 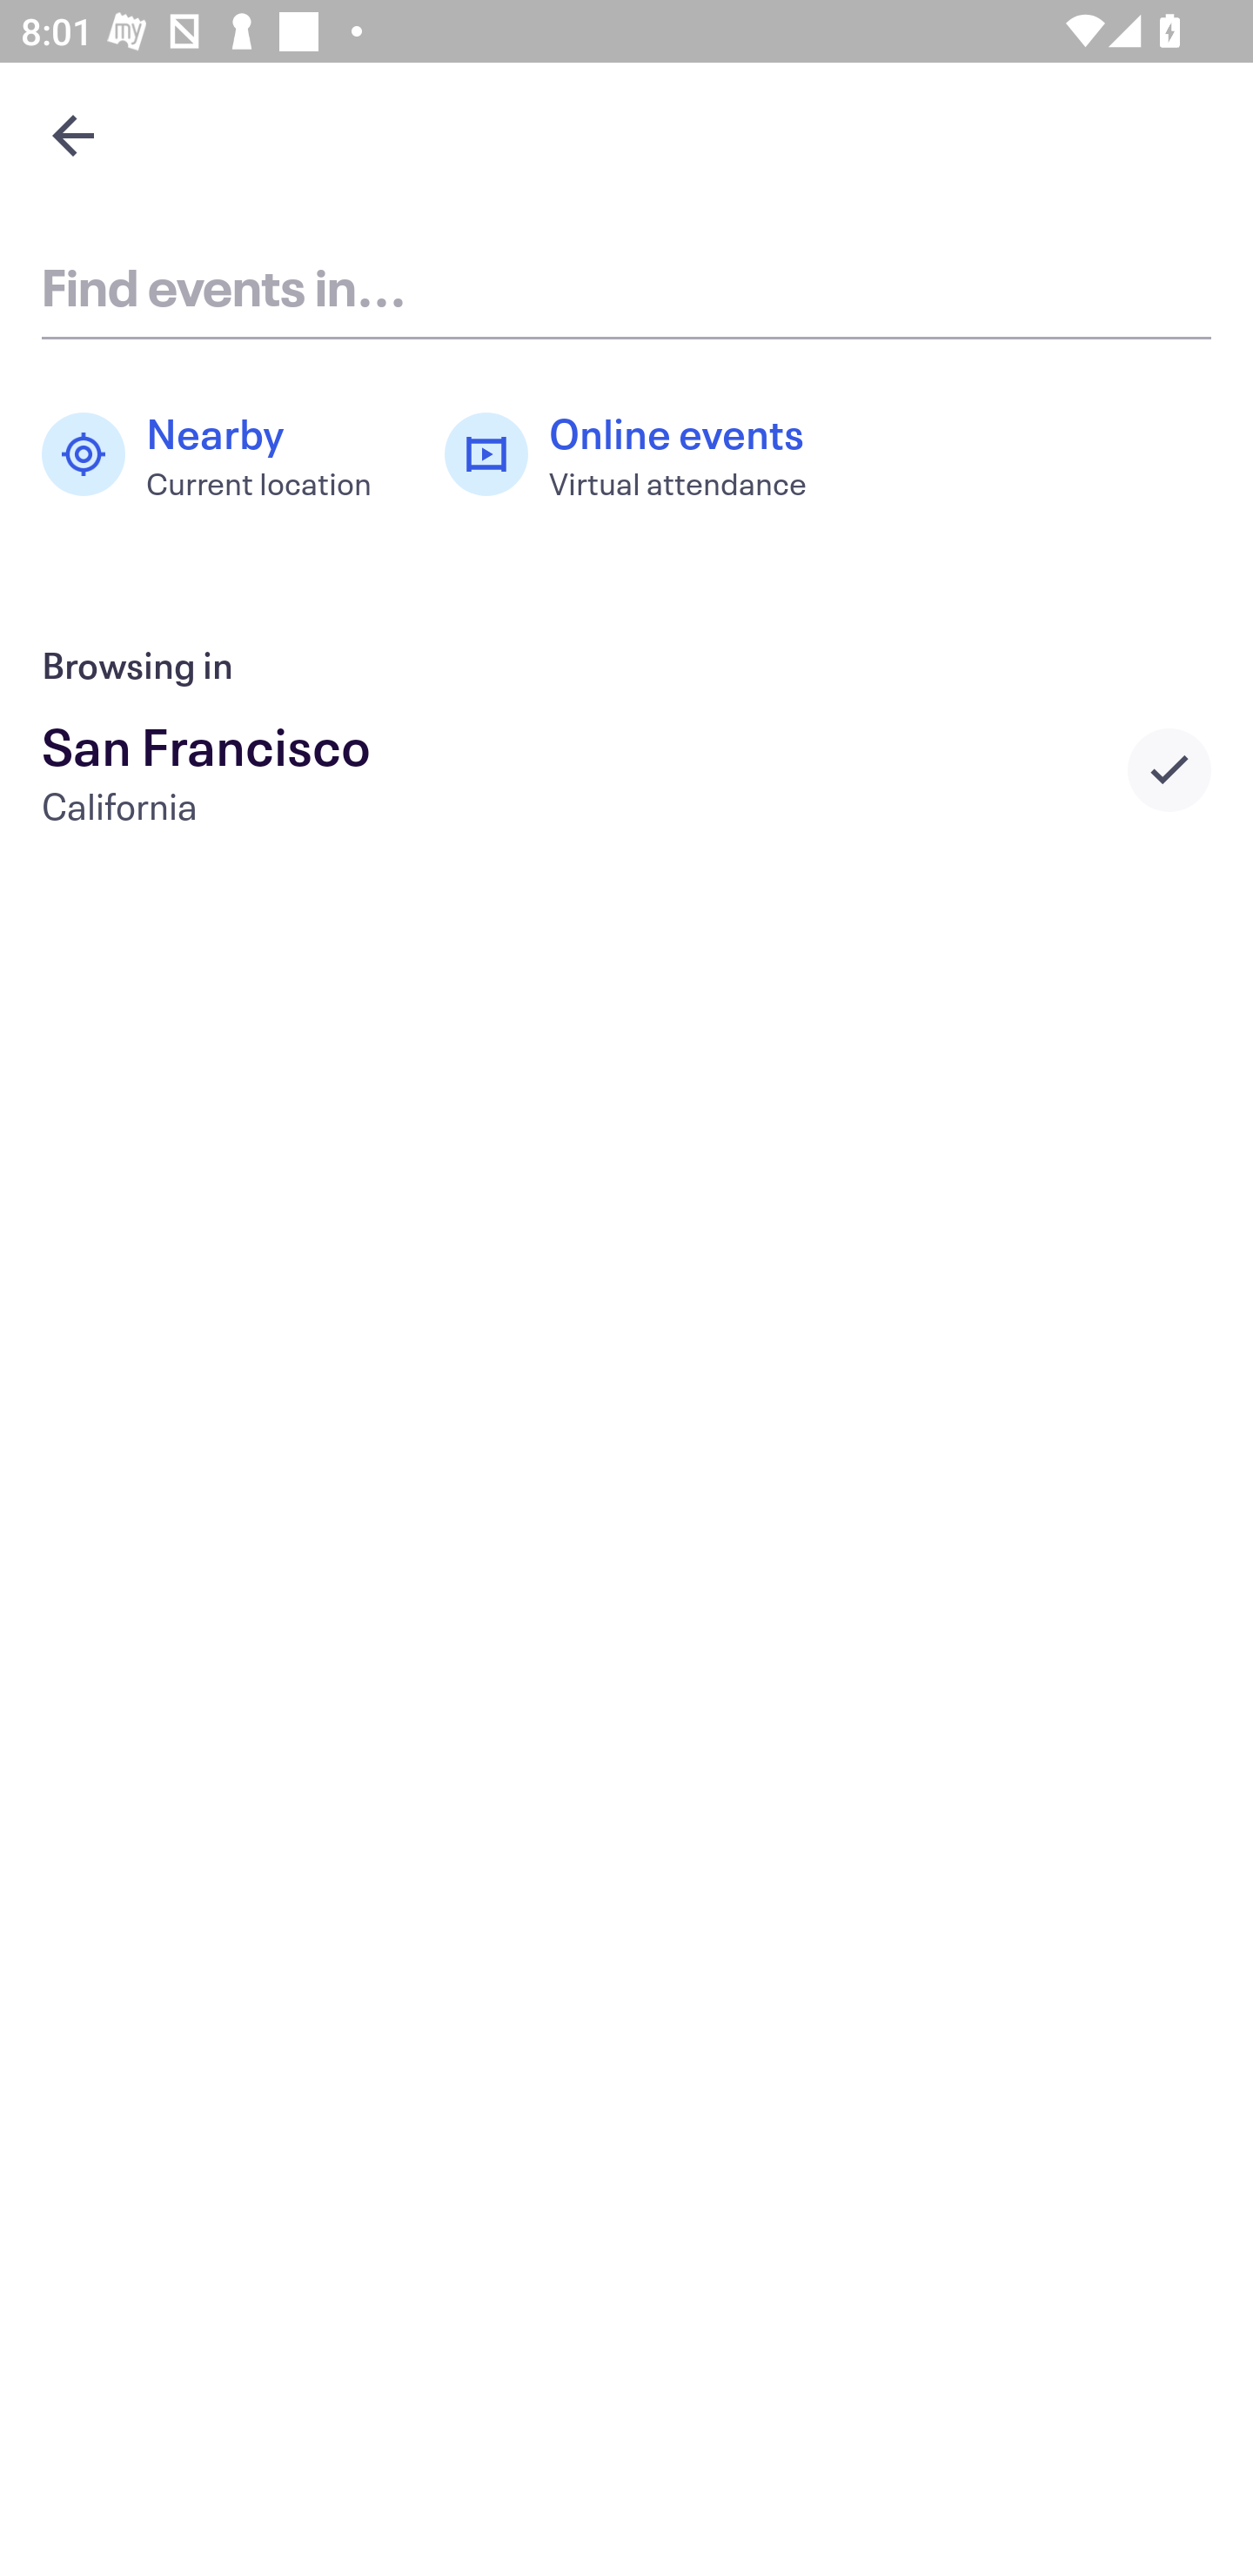 What do you see at coordinates (641, 454) in the screenshot?
I see `Online events Virtual attendance` at bounding box center [641, 454].